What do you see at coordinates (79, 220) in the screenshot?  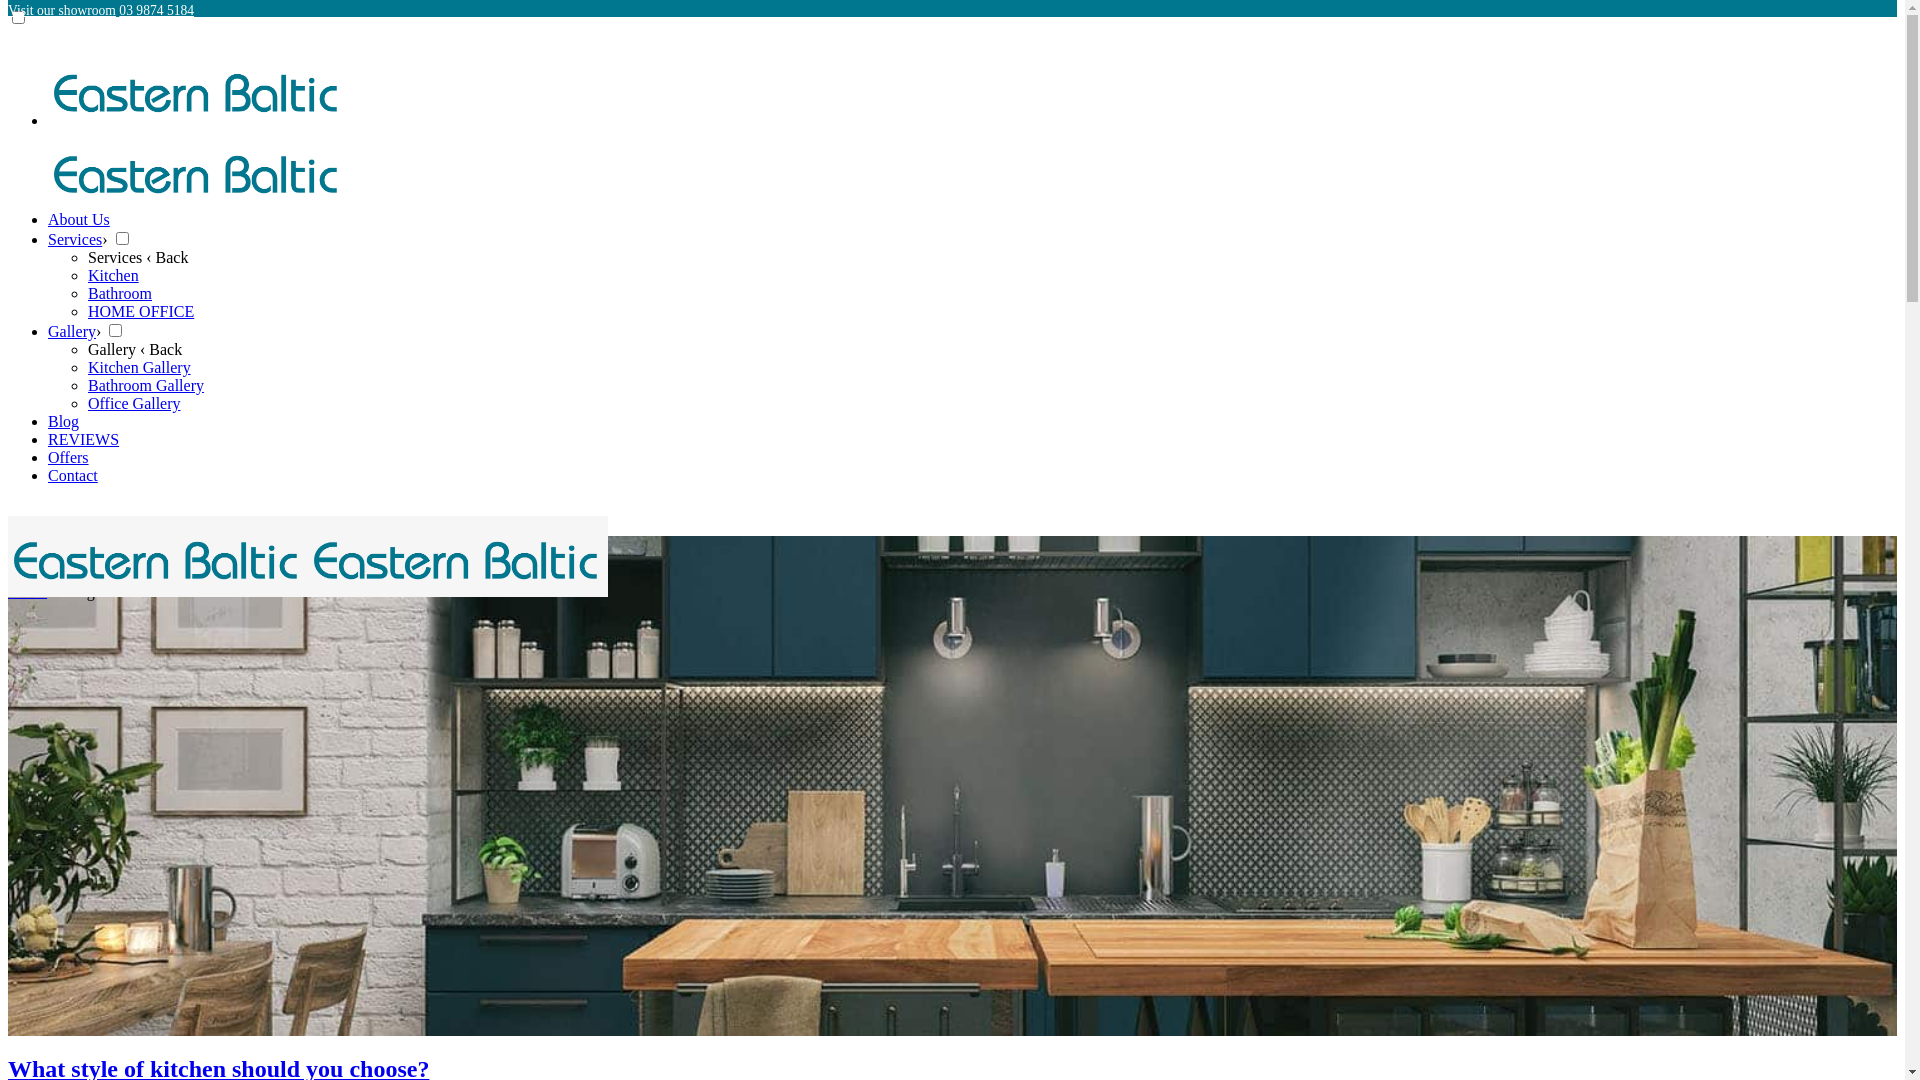 I see `About Us` at bounding box center [79, 220].